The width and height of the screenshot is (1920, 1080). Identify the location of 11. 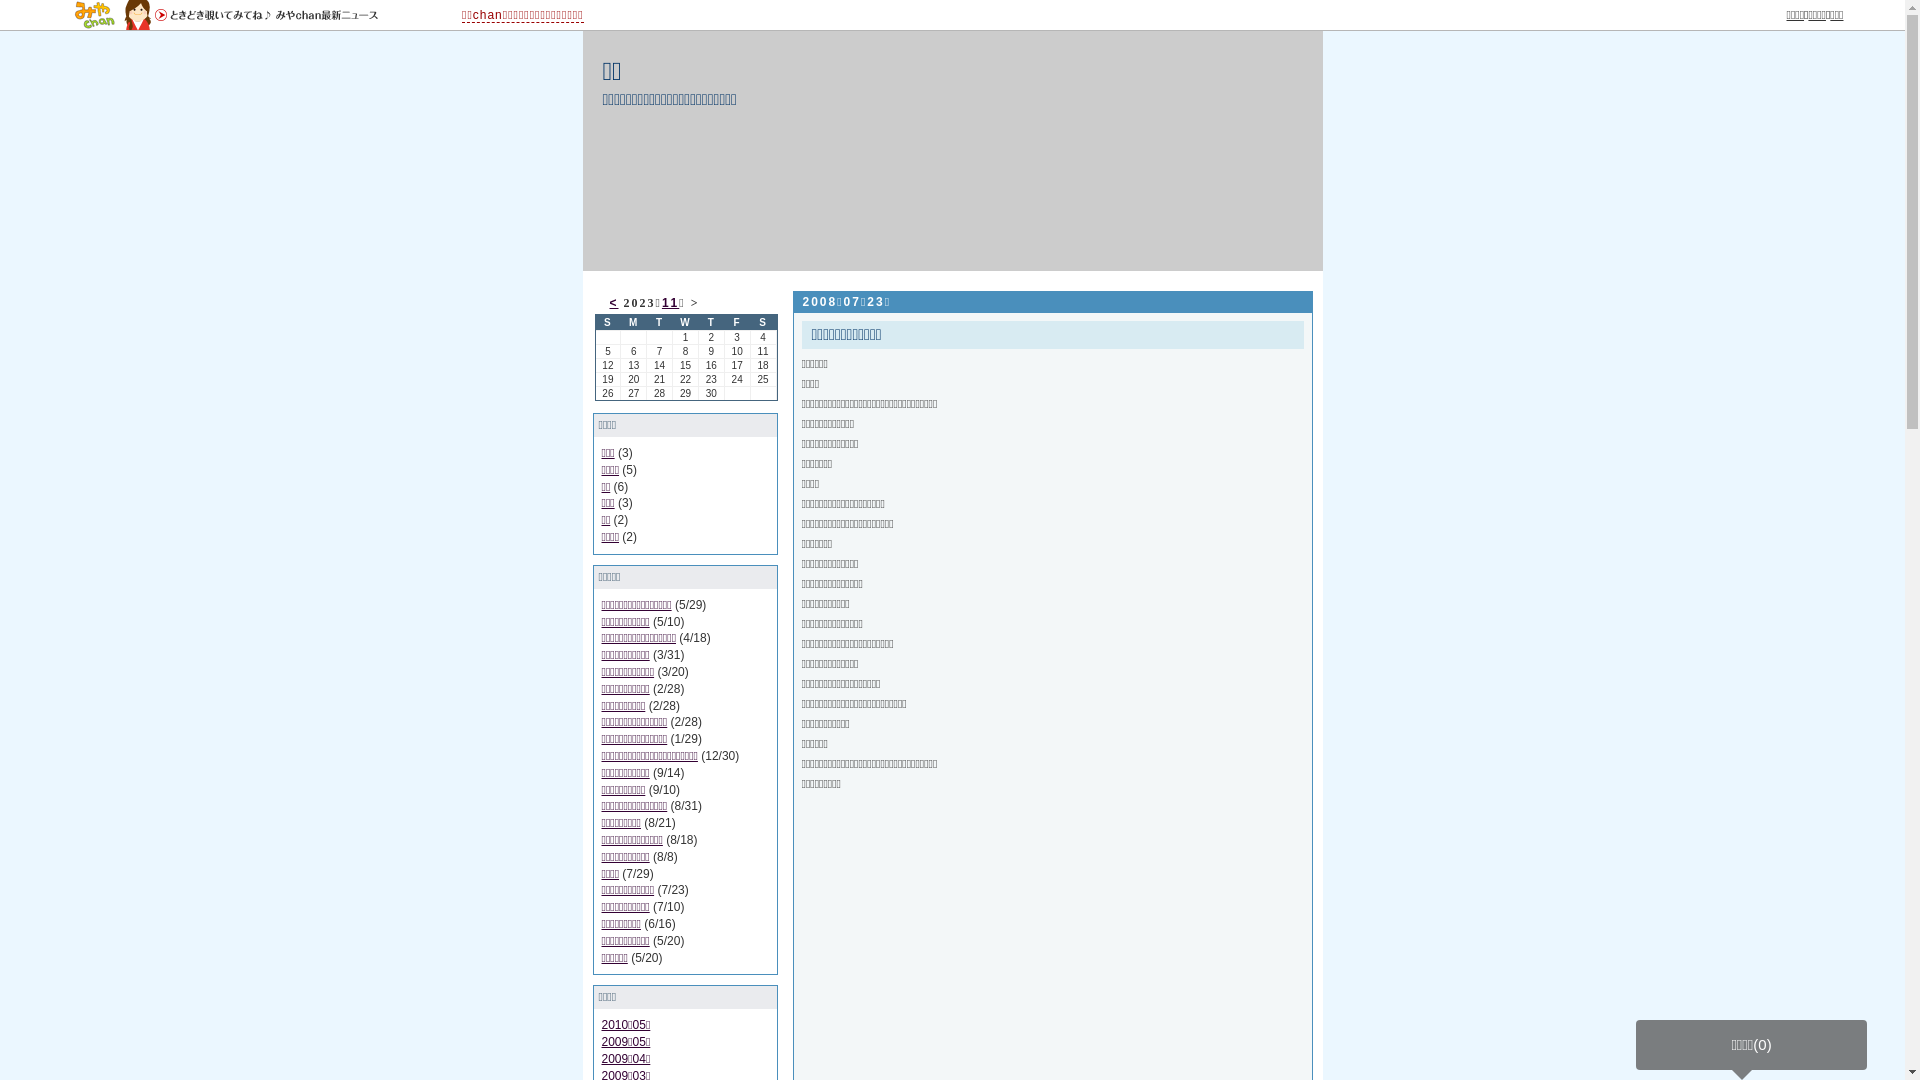
(670, 303).